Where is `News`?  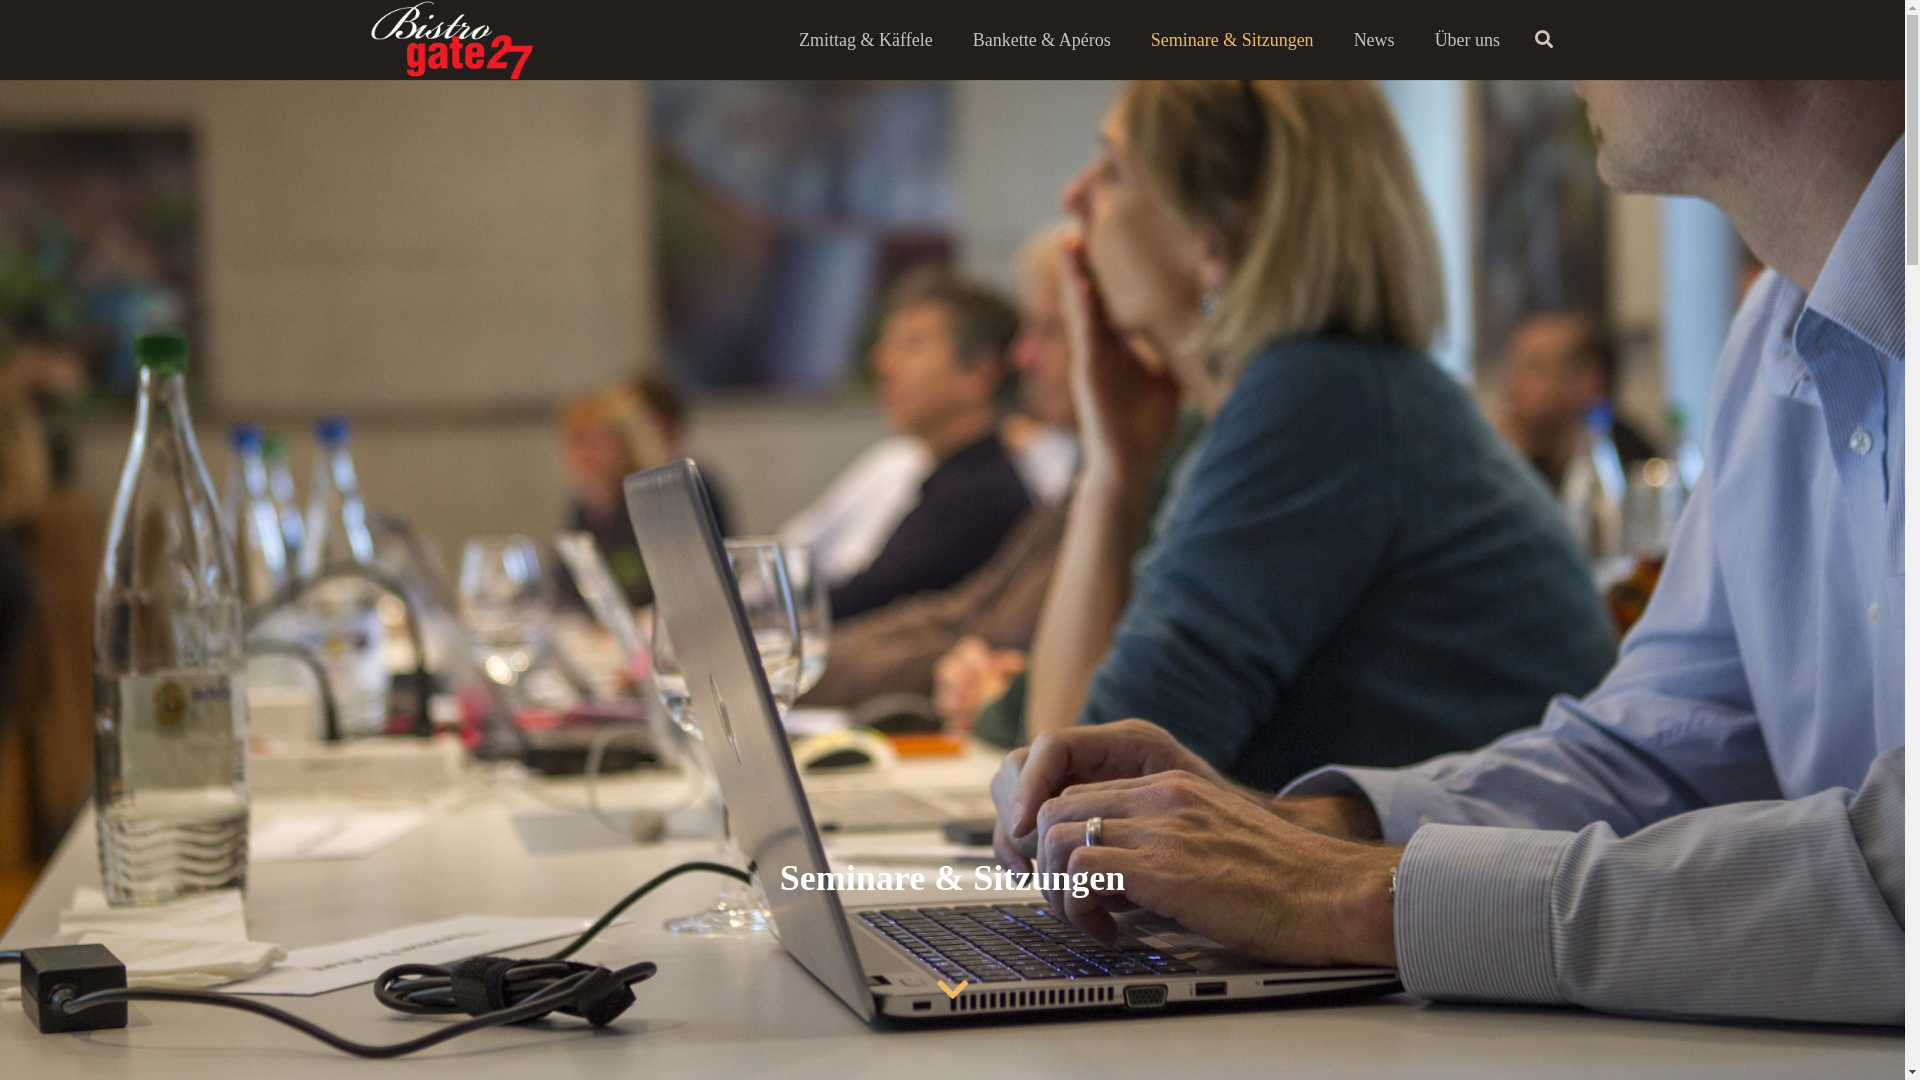 News is located at coordinates (1374, 40).